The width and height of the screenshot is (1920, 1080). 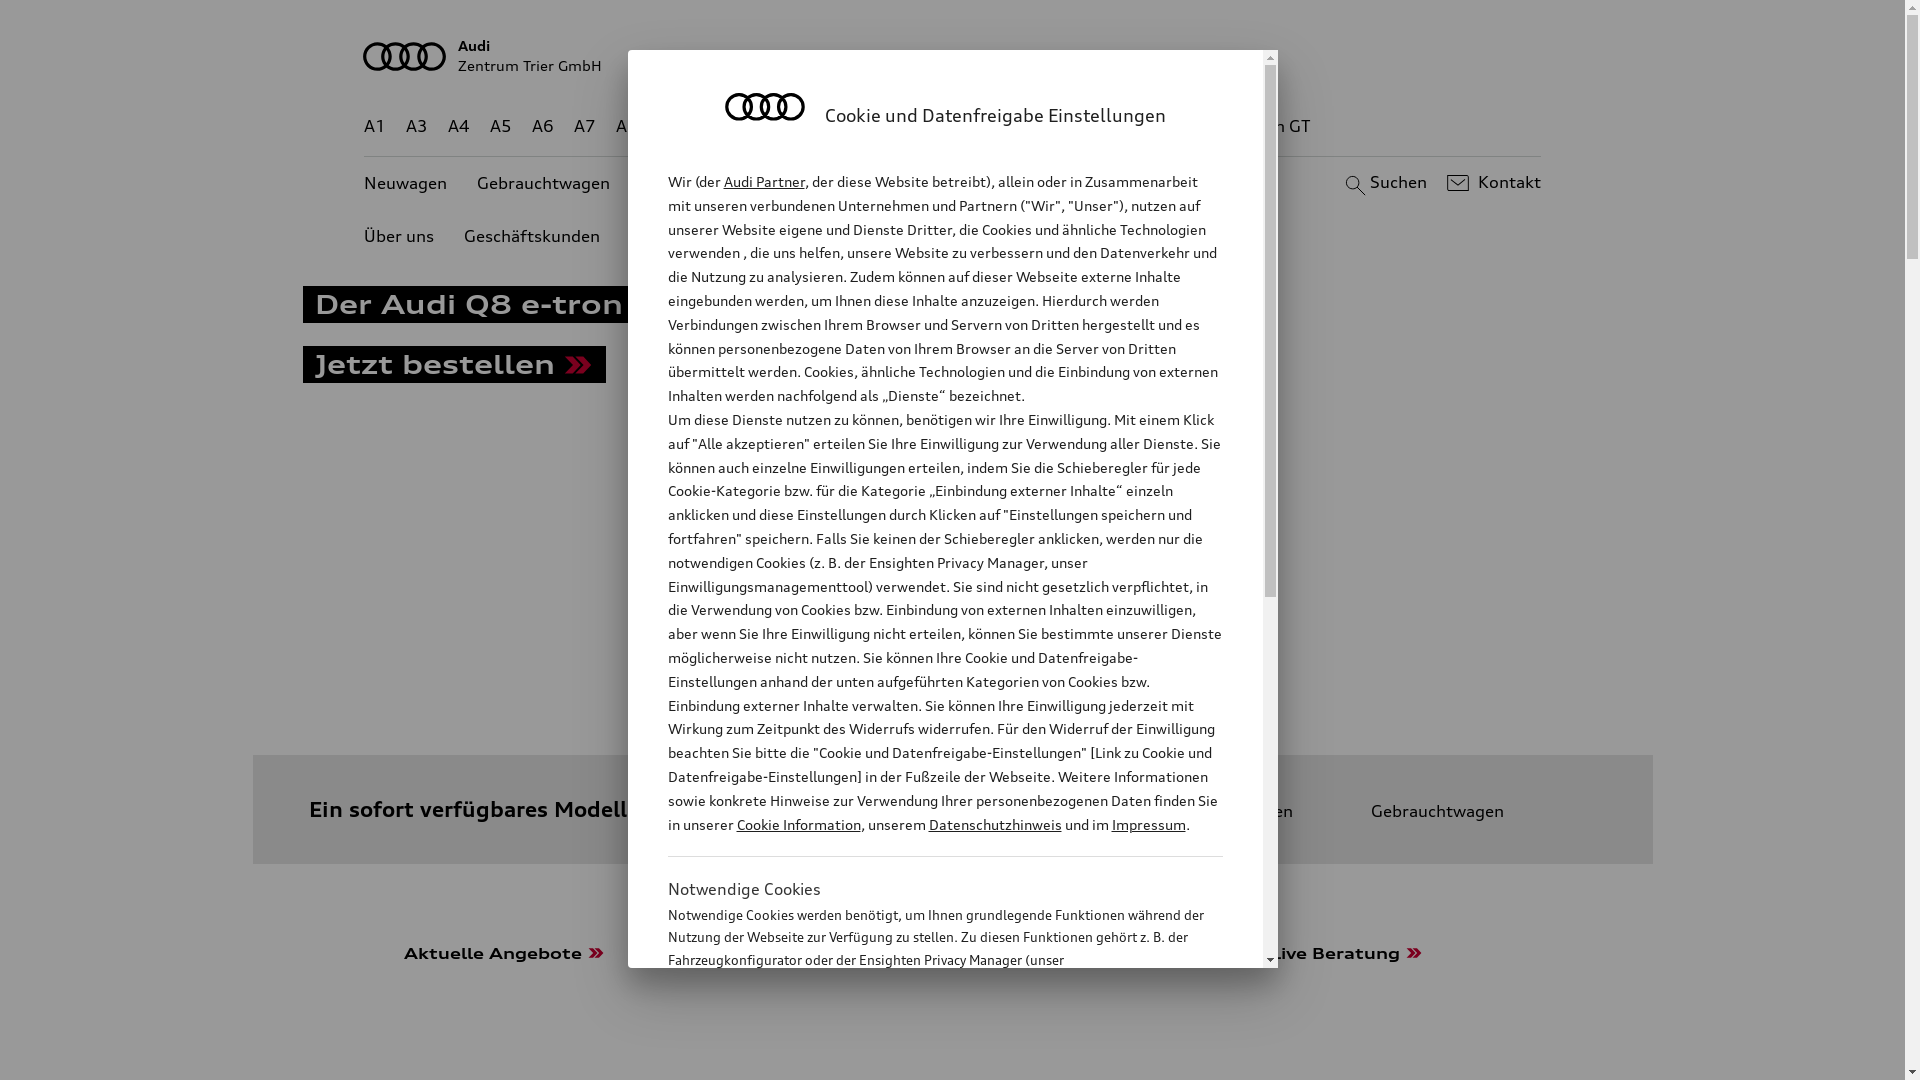 I want to click on A3, so click(x=417, y=126).